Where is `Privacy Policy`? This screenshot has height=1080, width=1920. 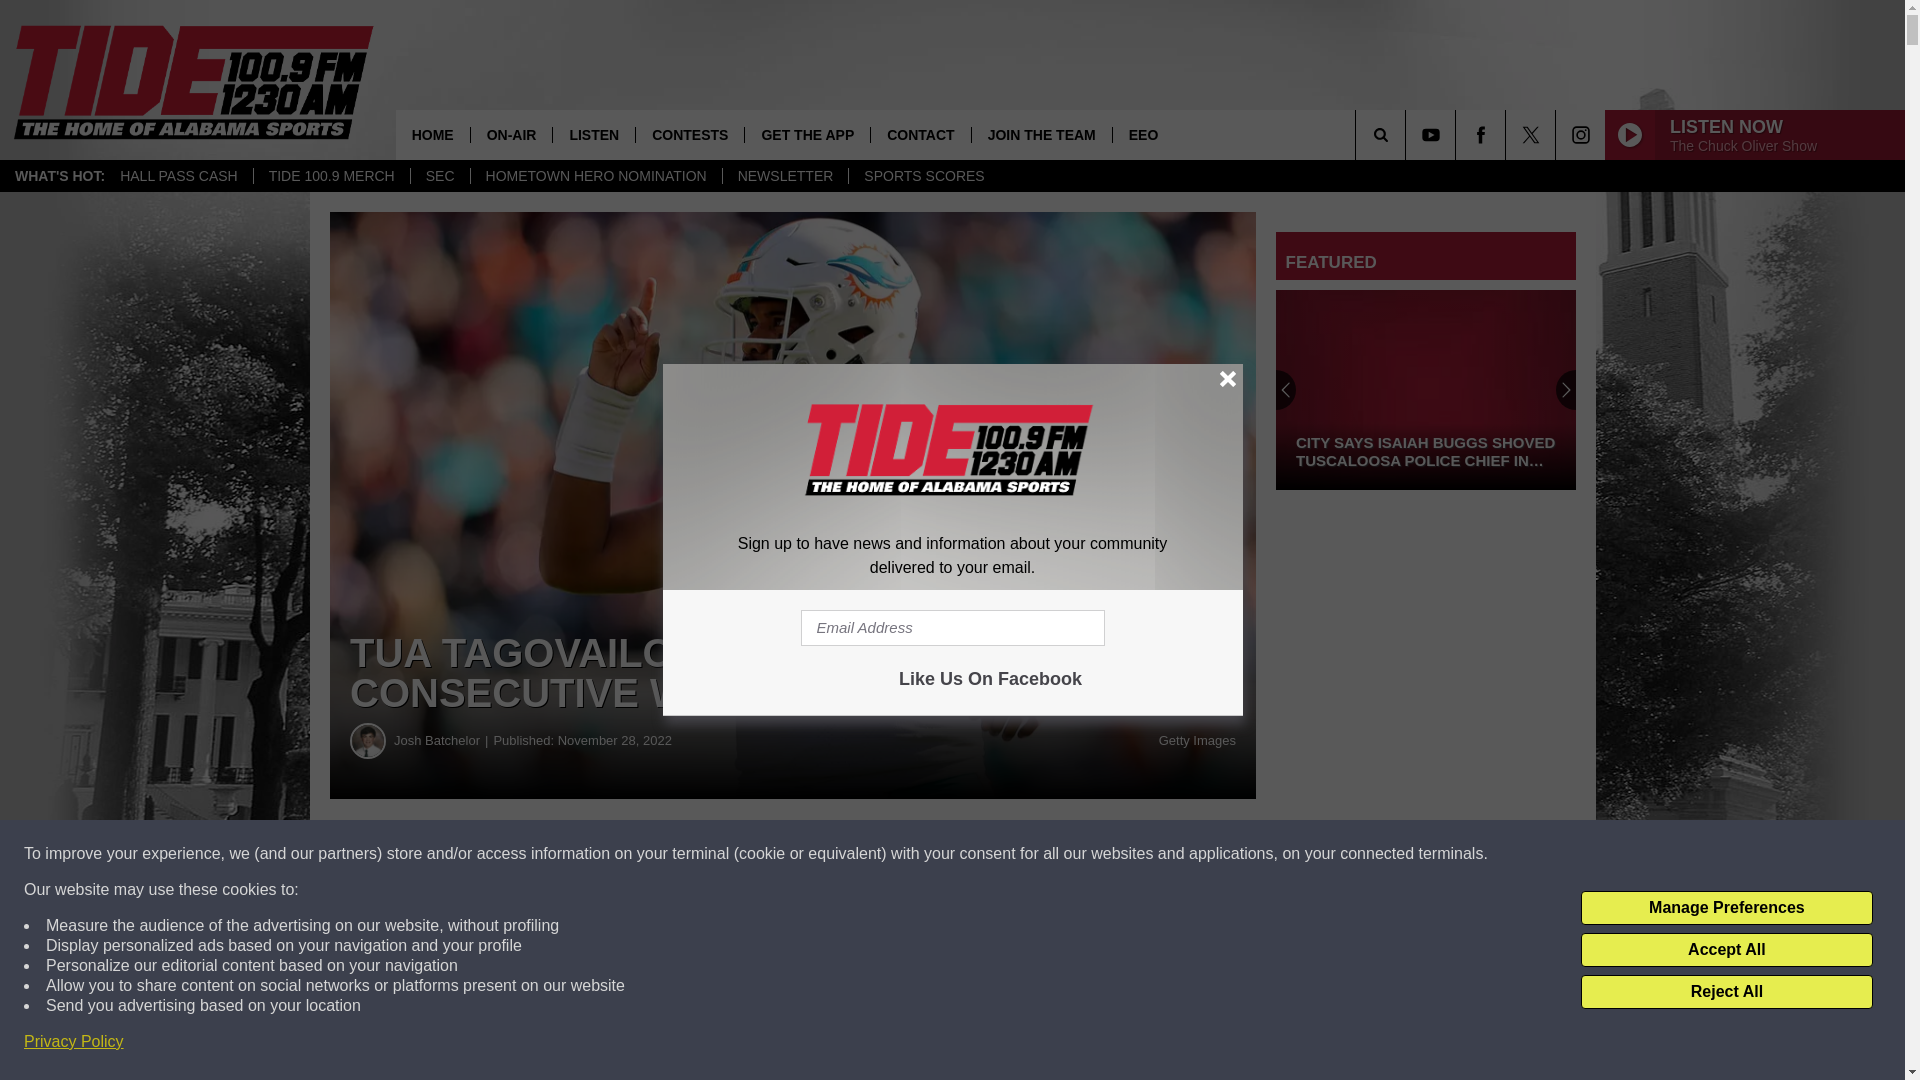
Privacy Policy is located at coordinates (74, 1042).